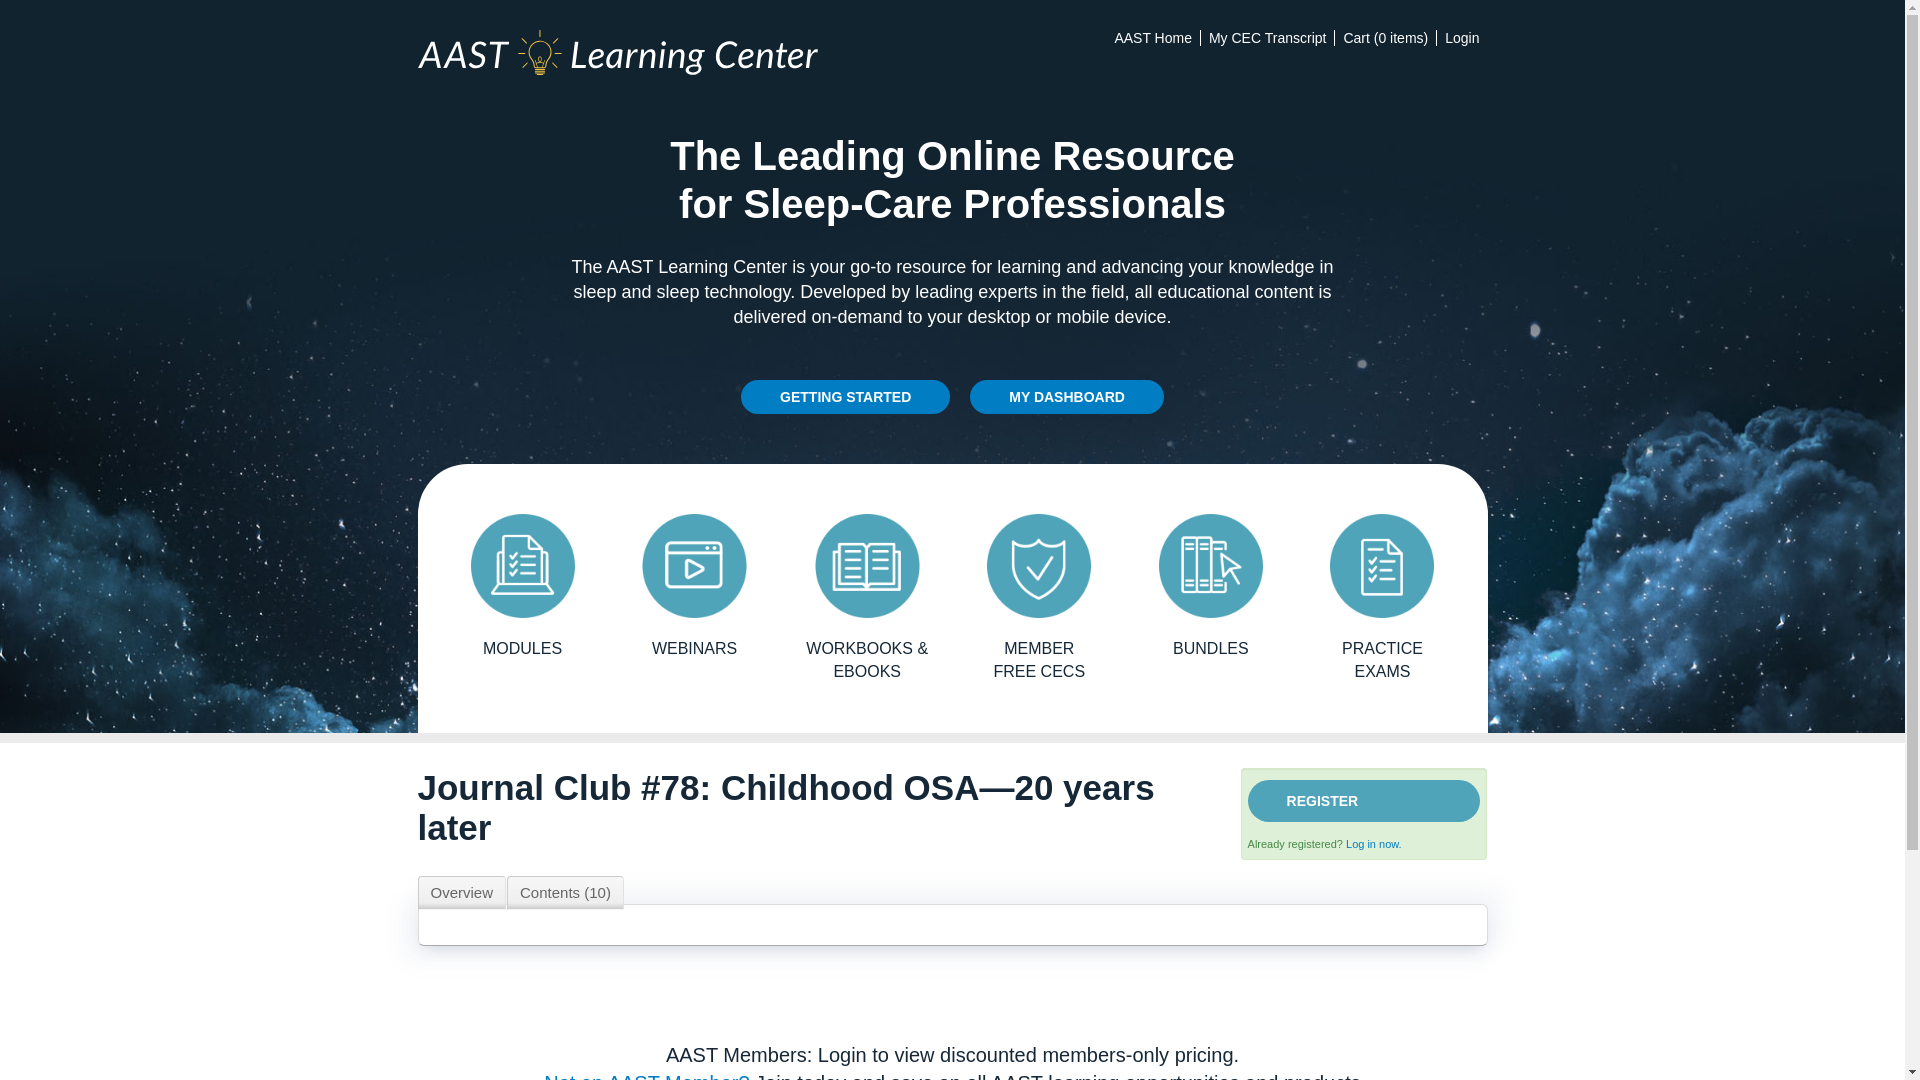 Image resolution: width=1920 pixels, height=1080 pixels. What do you see at coordinates (694, 586) in the screenshot?
I see `WEBINARS` at bounding box center [694, 586].